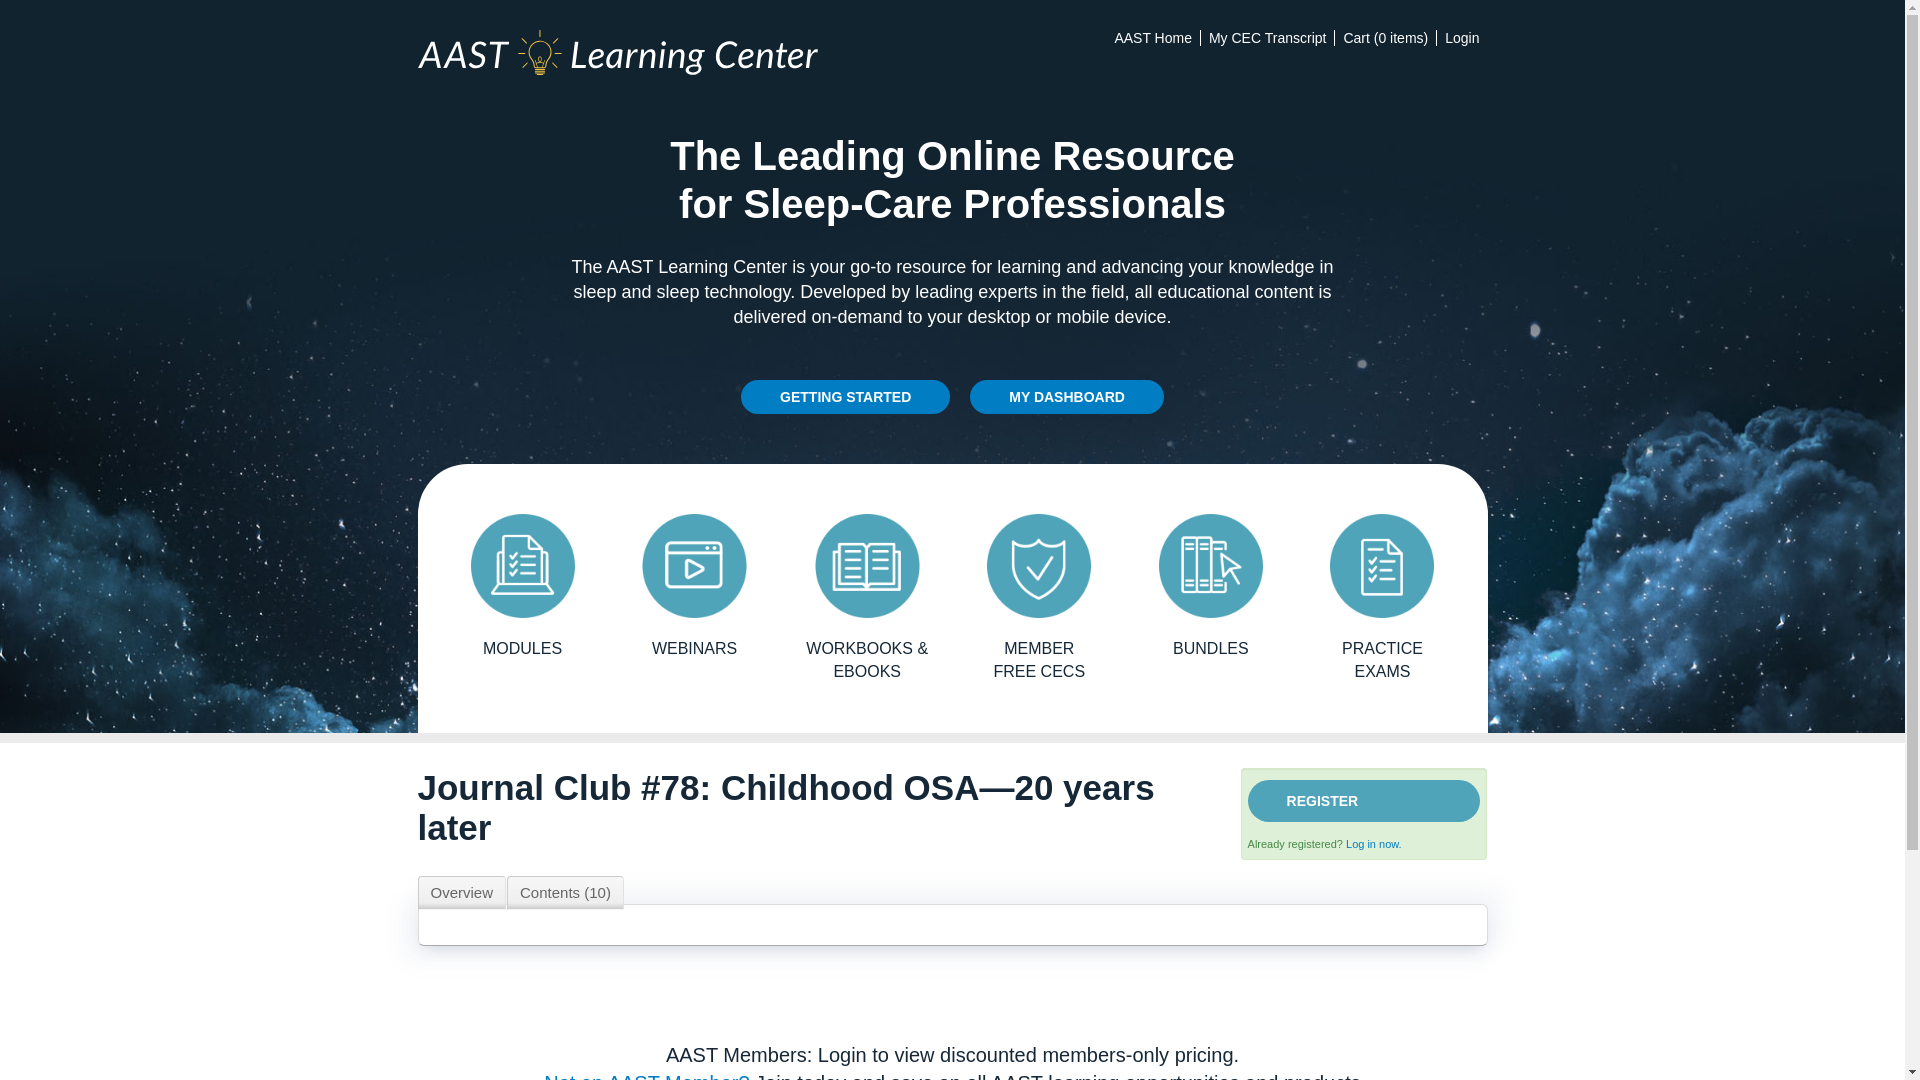 Image resolution: width=1920 pixels, height=1080 pixels. What do you see at coordinates (694, 586) in the screenshot?
I see `WEBINARS` at bounding box center [694, 586].